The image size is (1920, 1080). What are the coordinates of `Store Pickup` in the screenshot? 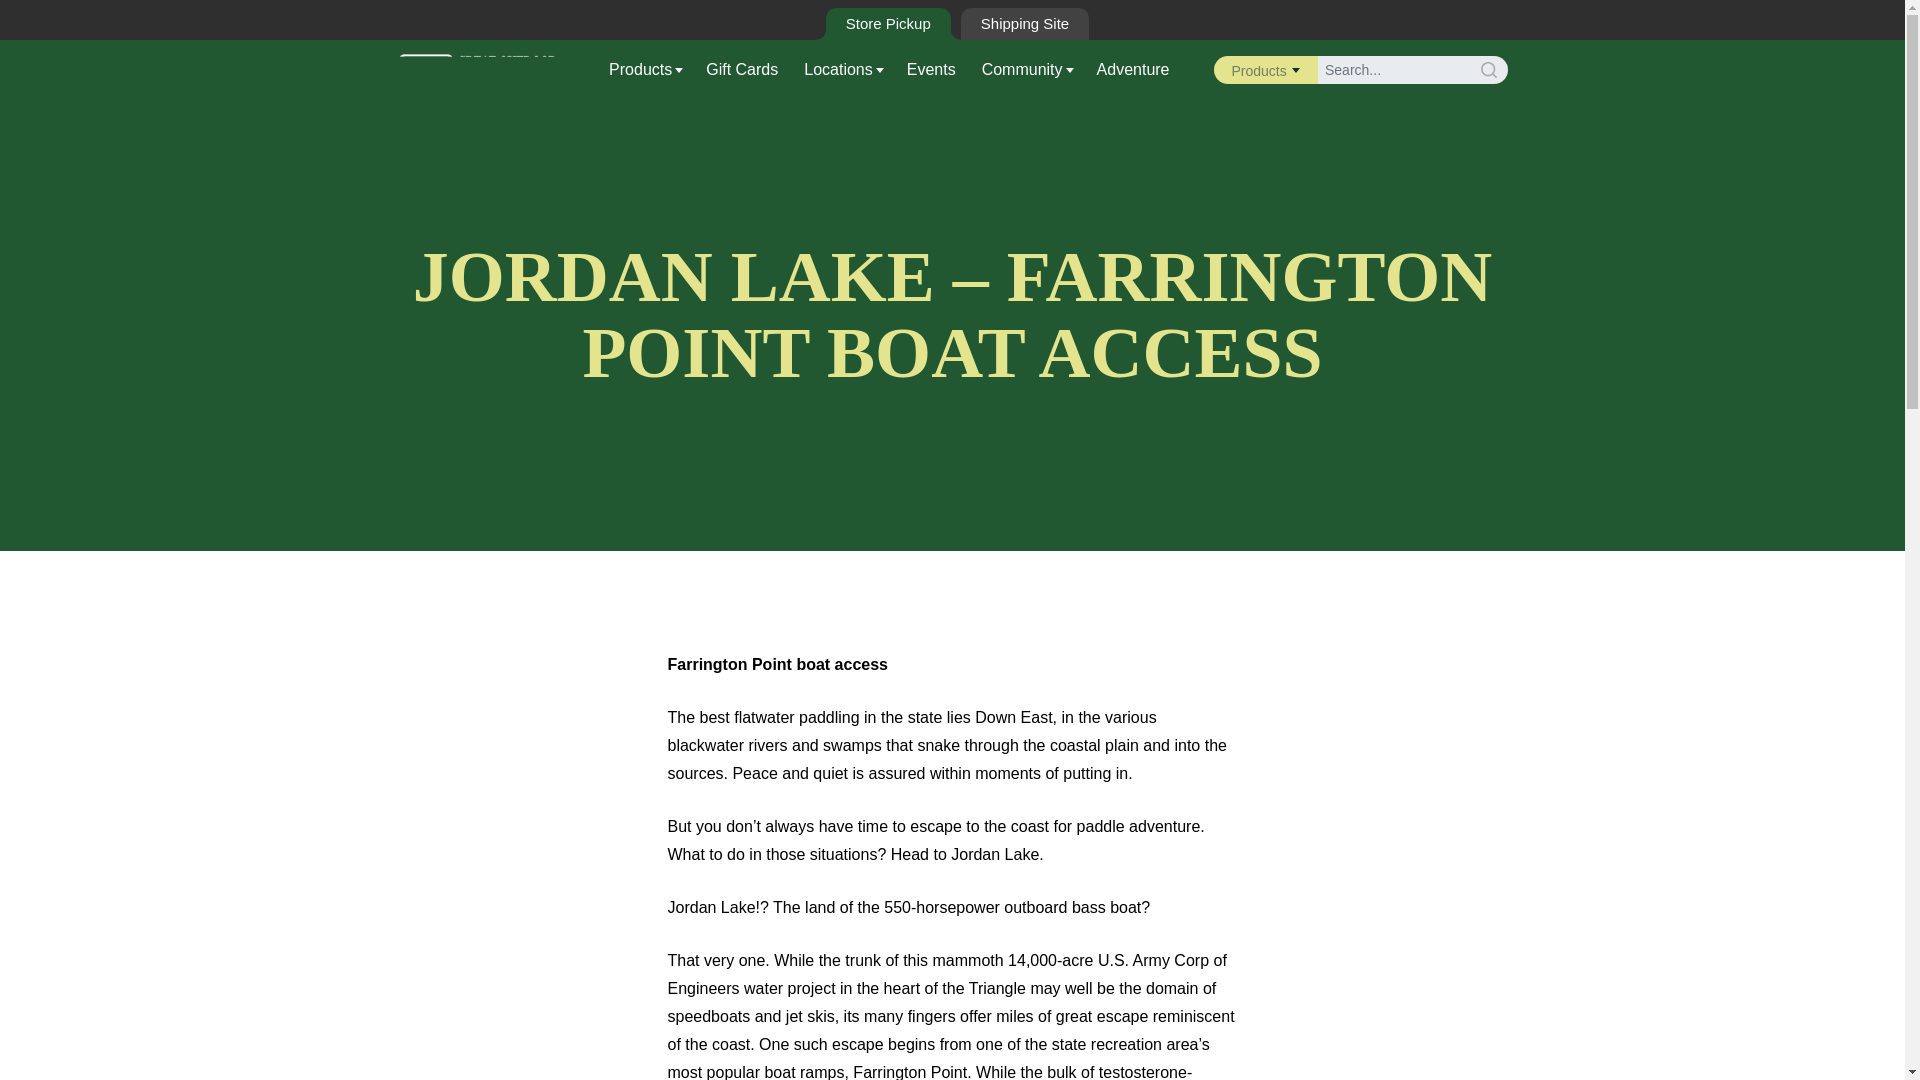 It's located at (888, 23).